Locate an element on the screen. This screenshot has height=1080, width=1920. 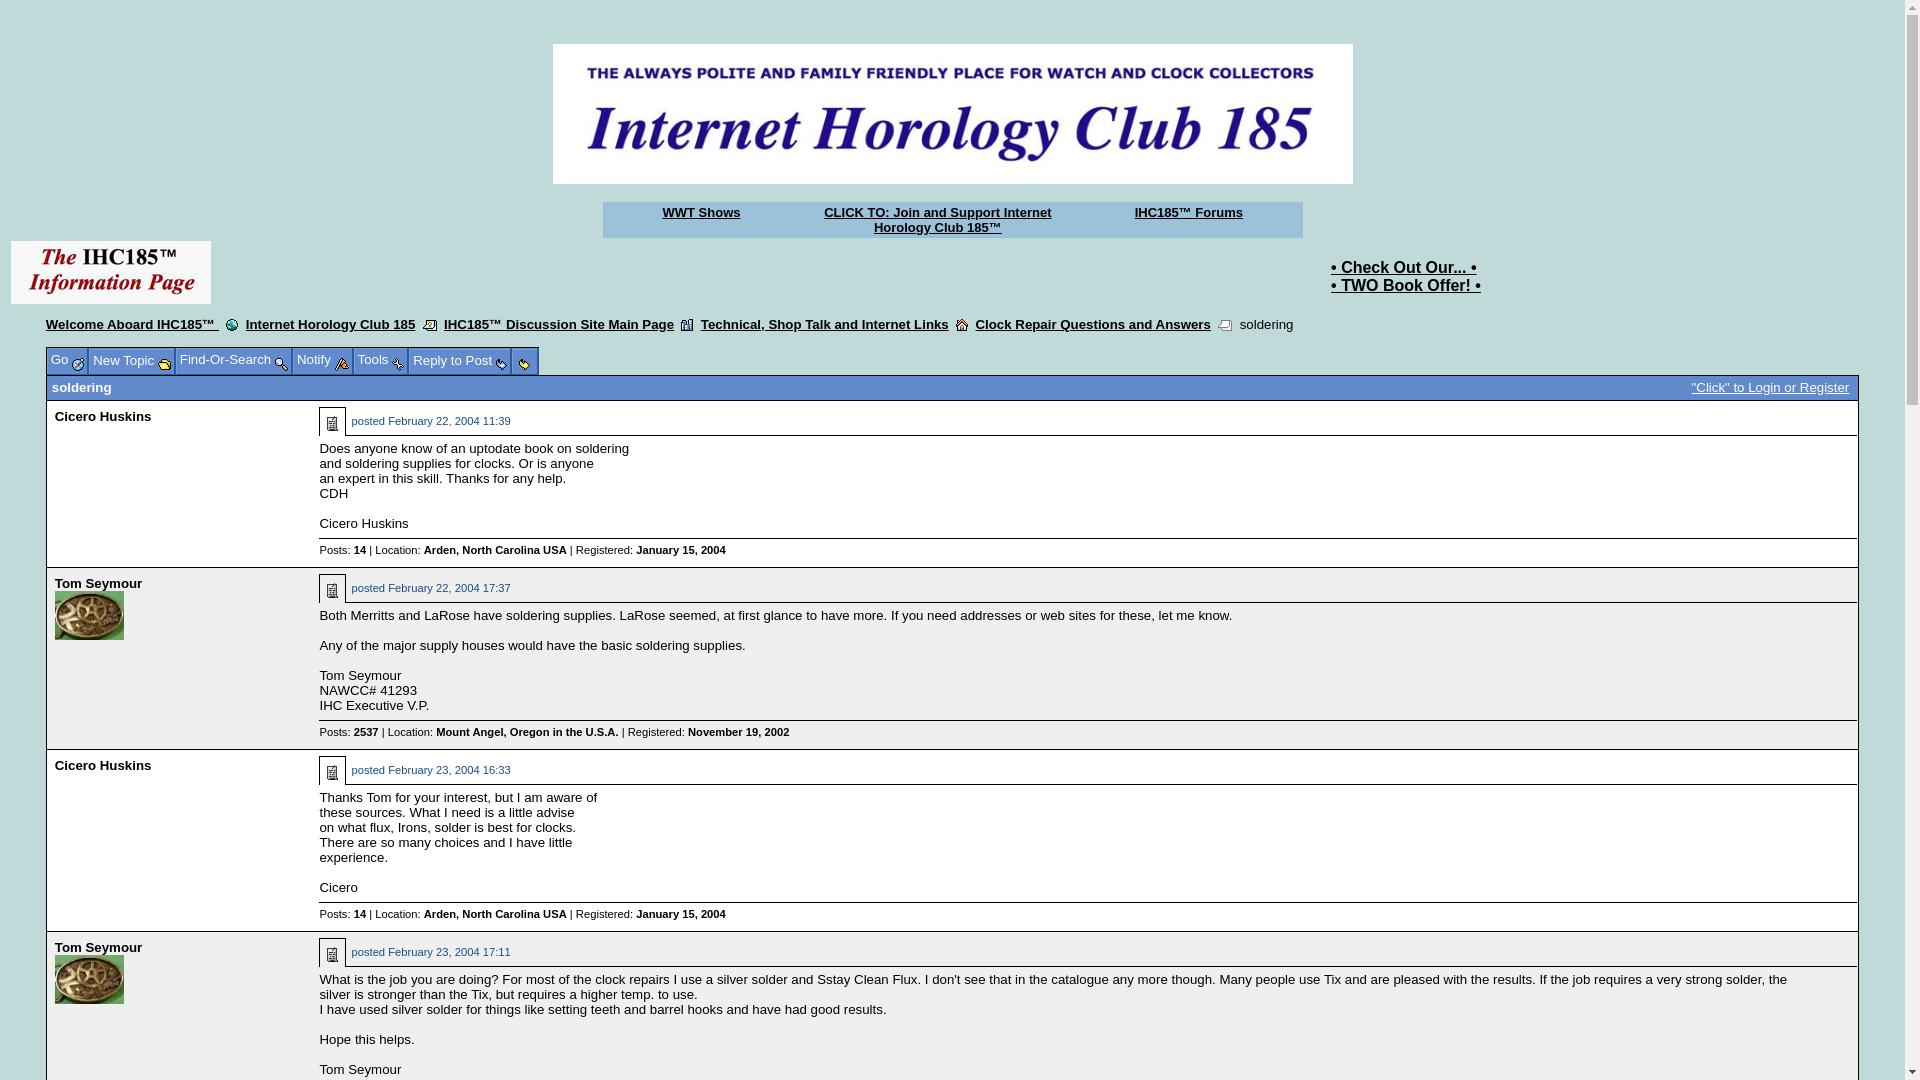
New Topic is located at coordinates (132, 362).